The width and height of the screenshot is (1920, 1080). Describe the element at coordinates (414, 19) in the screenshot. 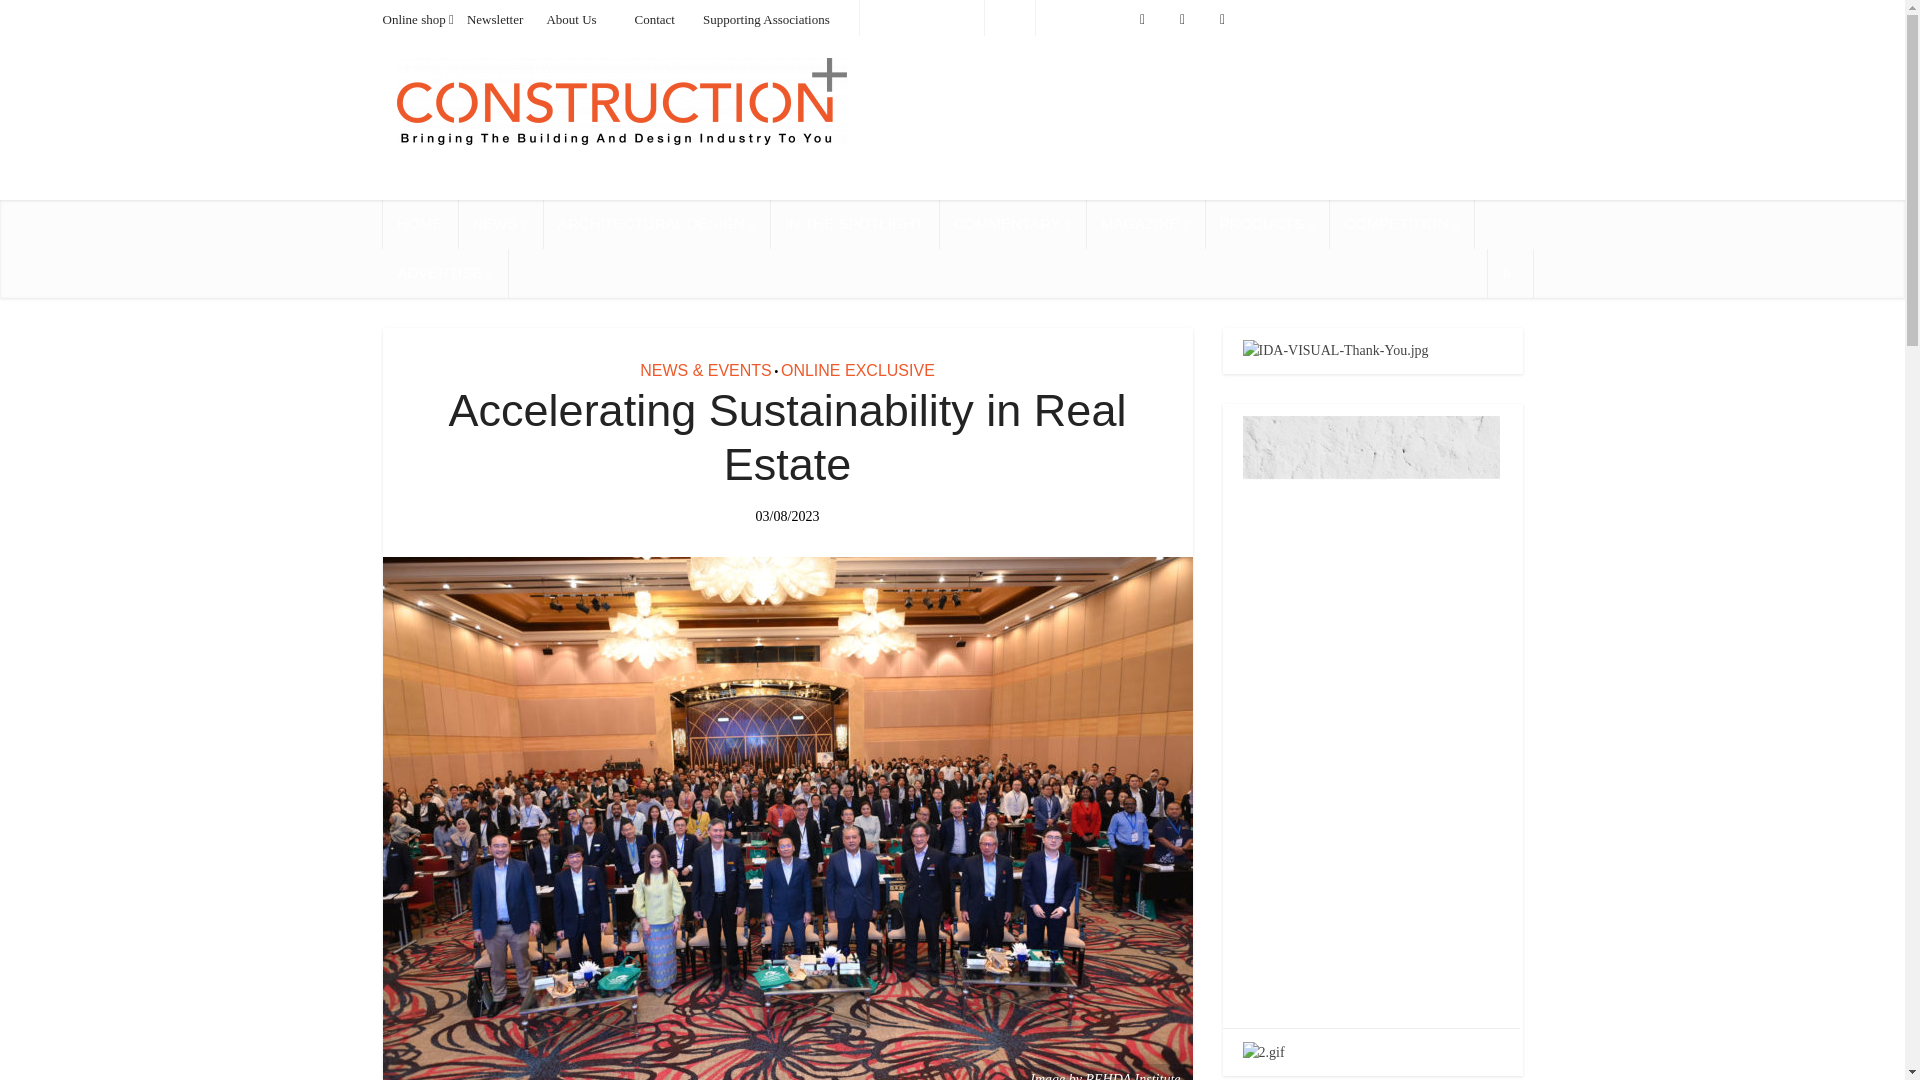

I see `Online shop` at that location.